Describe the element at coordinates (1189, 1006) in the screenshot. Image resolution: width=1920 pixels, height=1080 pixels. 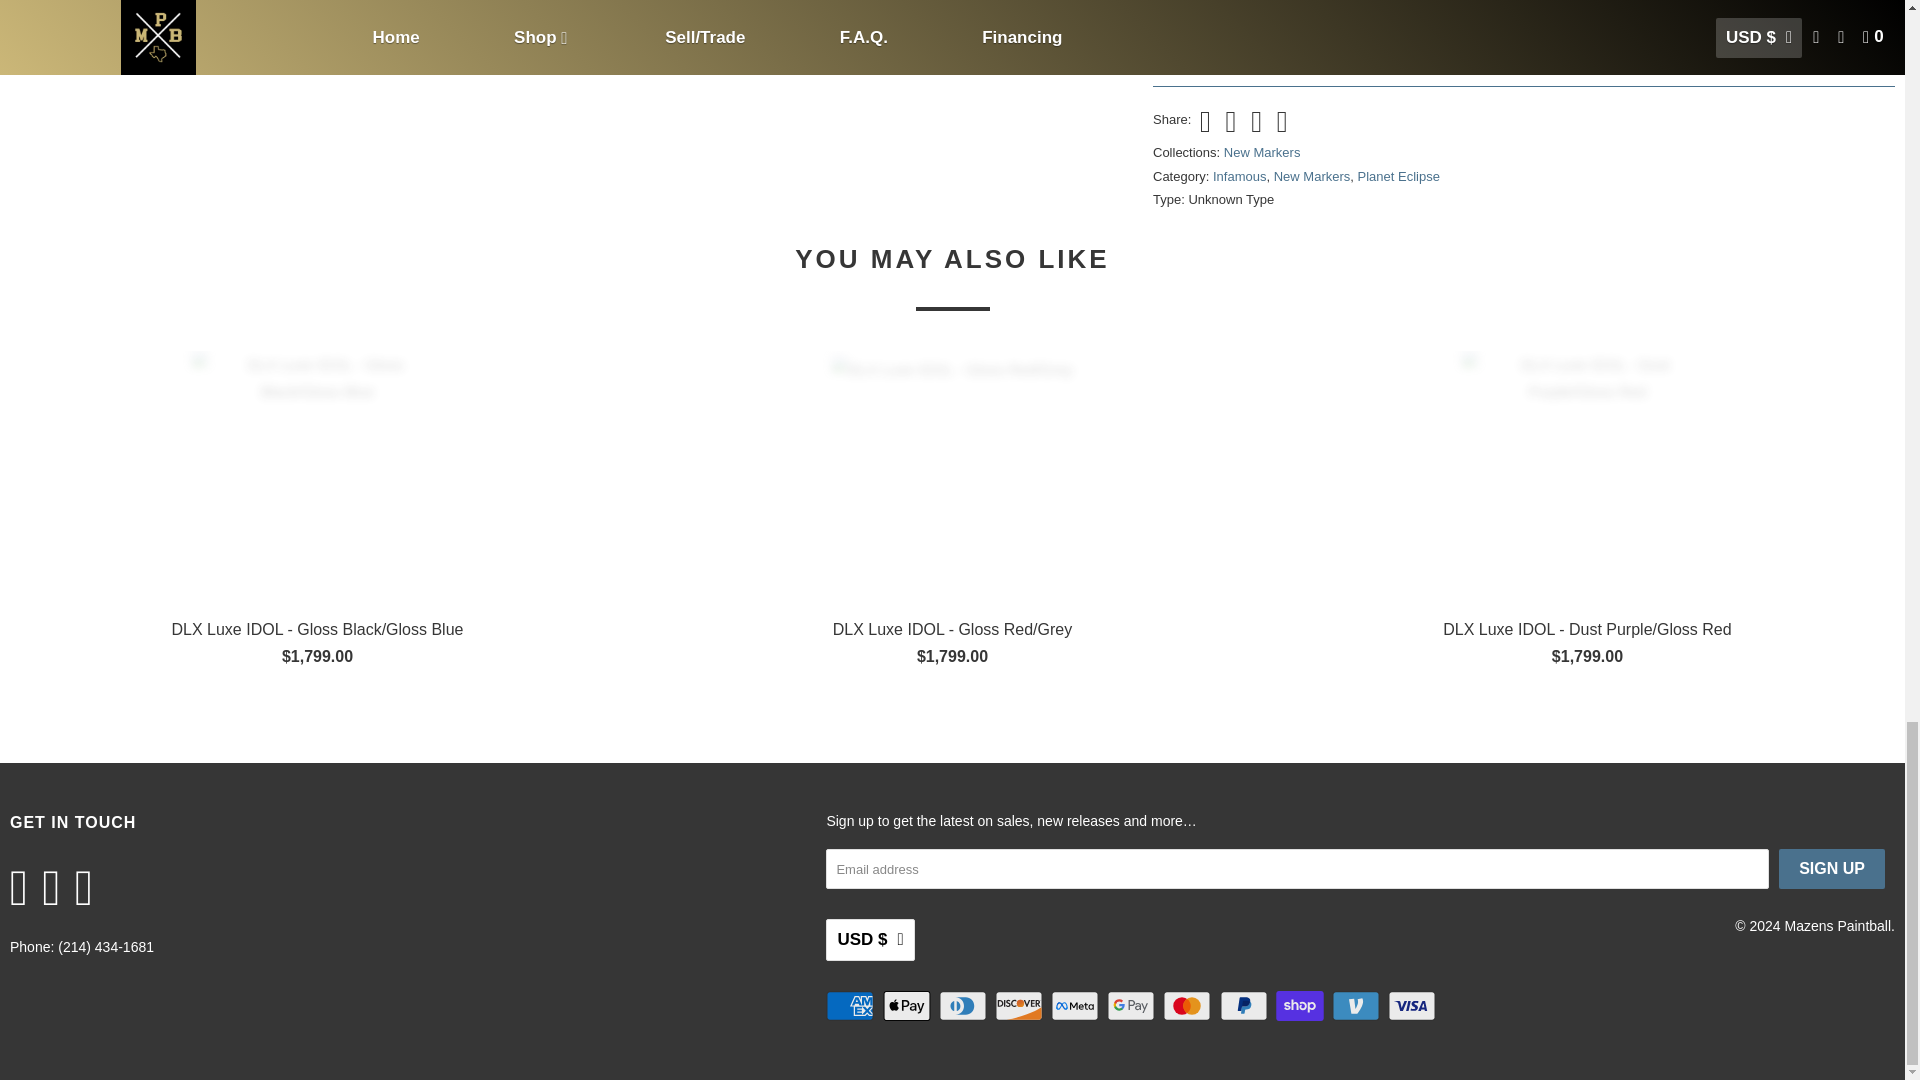
I see `Mastercard` at that location.